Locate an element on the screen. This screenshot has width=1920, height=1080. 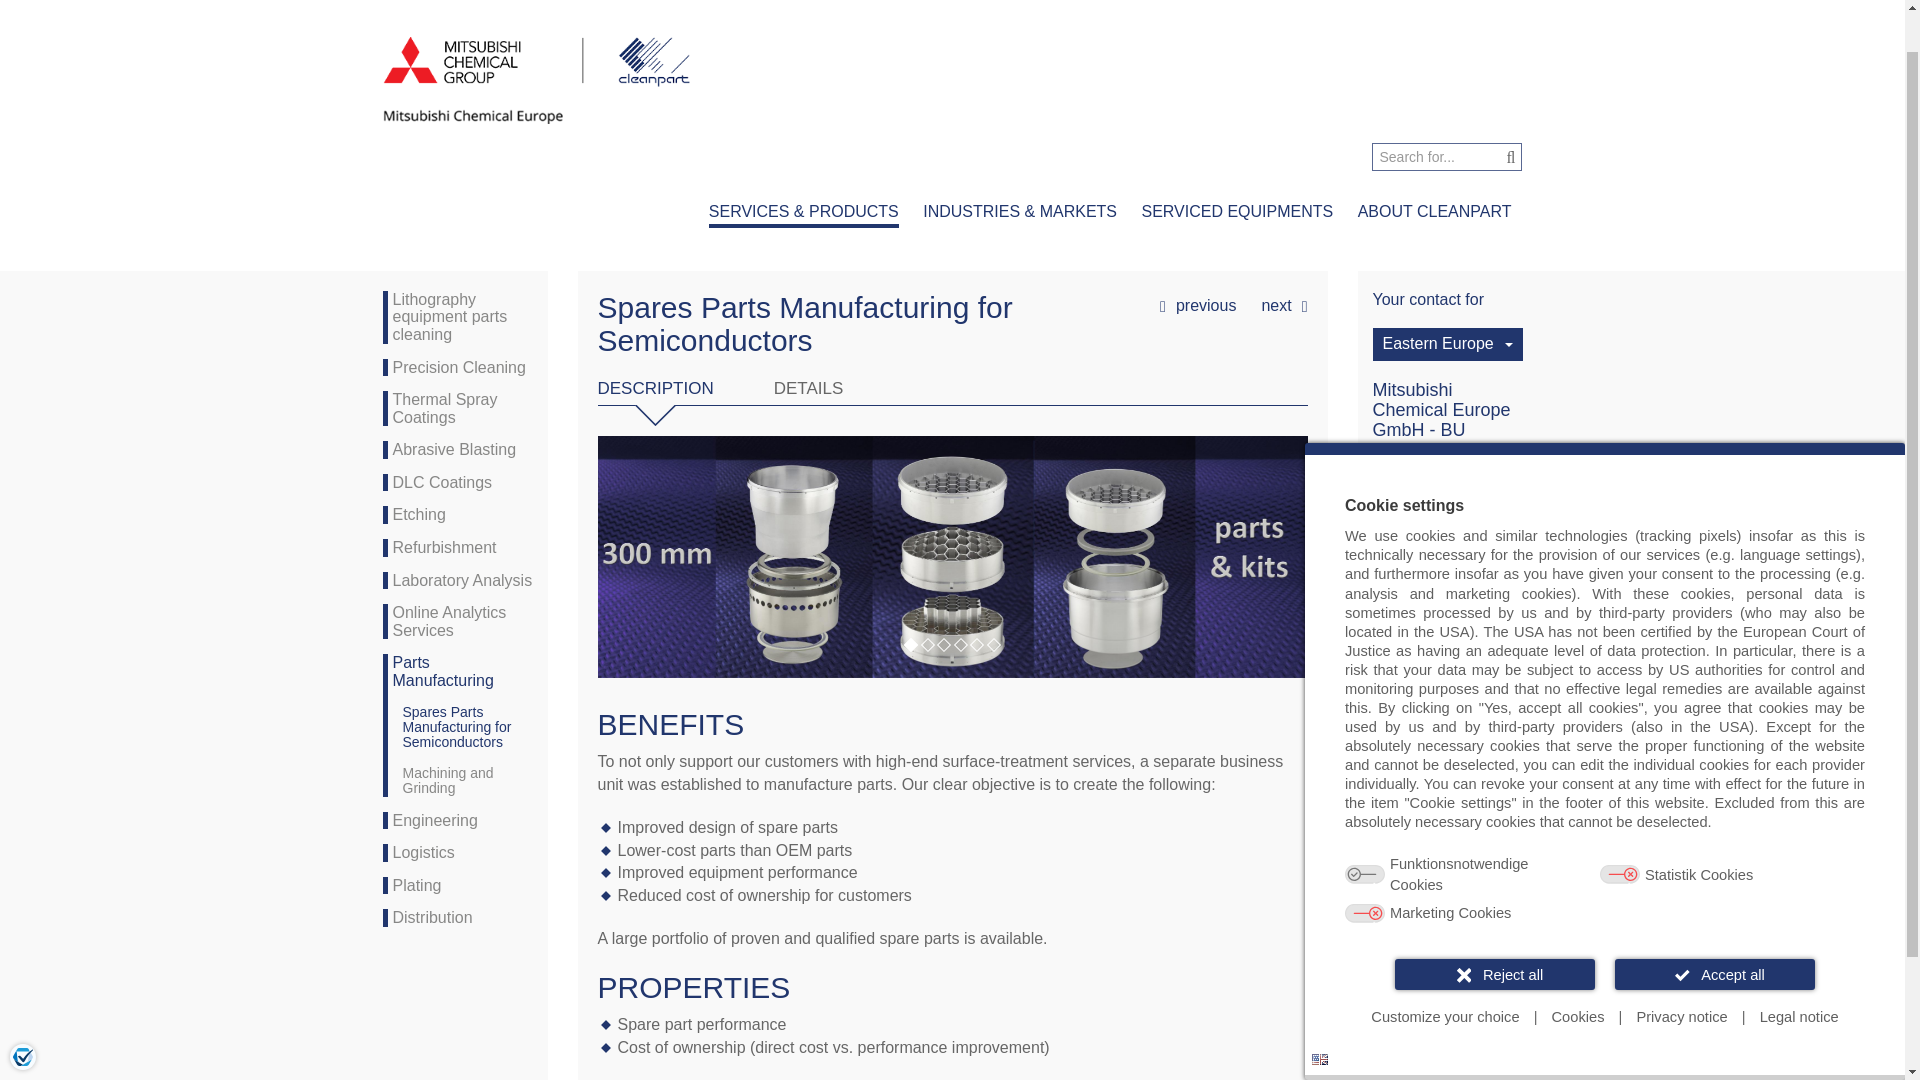
Accept all is located at coordinates (1714, 929).